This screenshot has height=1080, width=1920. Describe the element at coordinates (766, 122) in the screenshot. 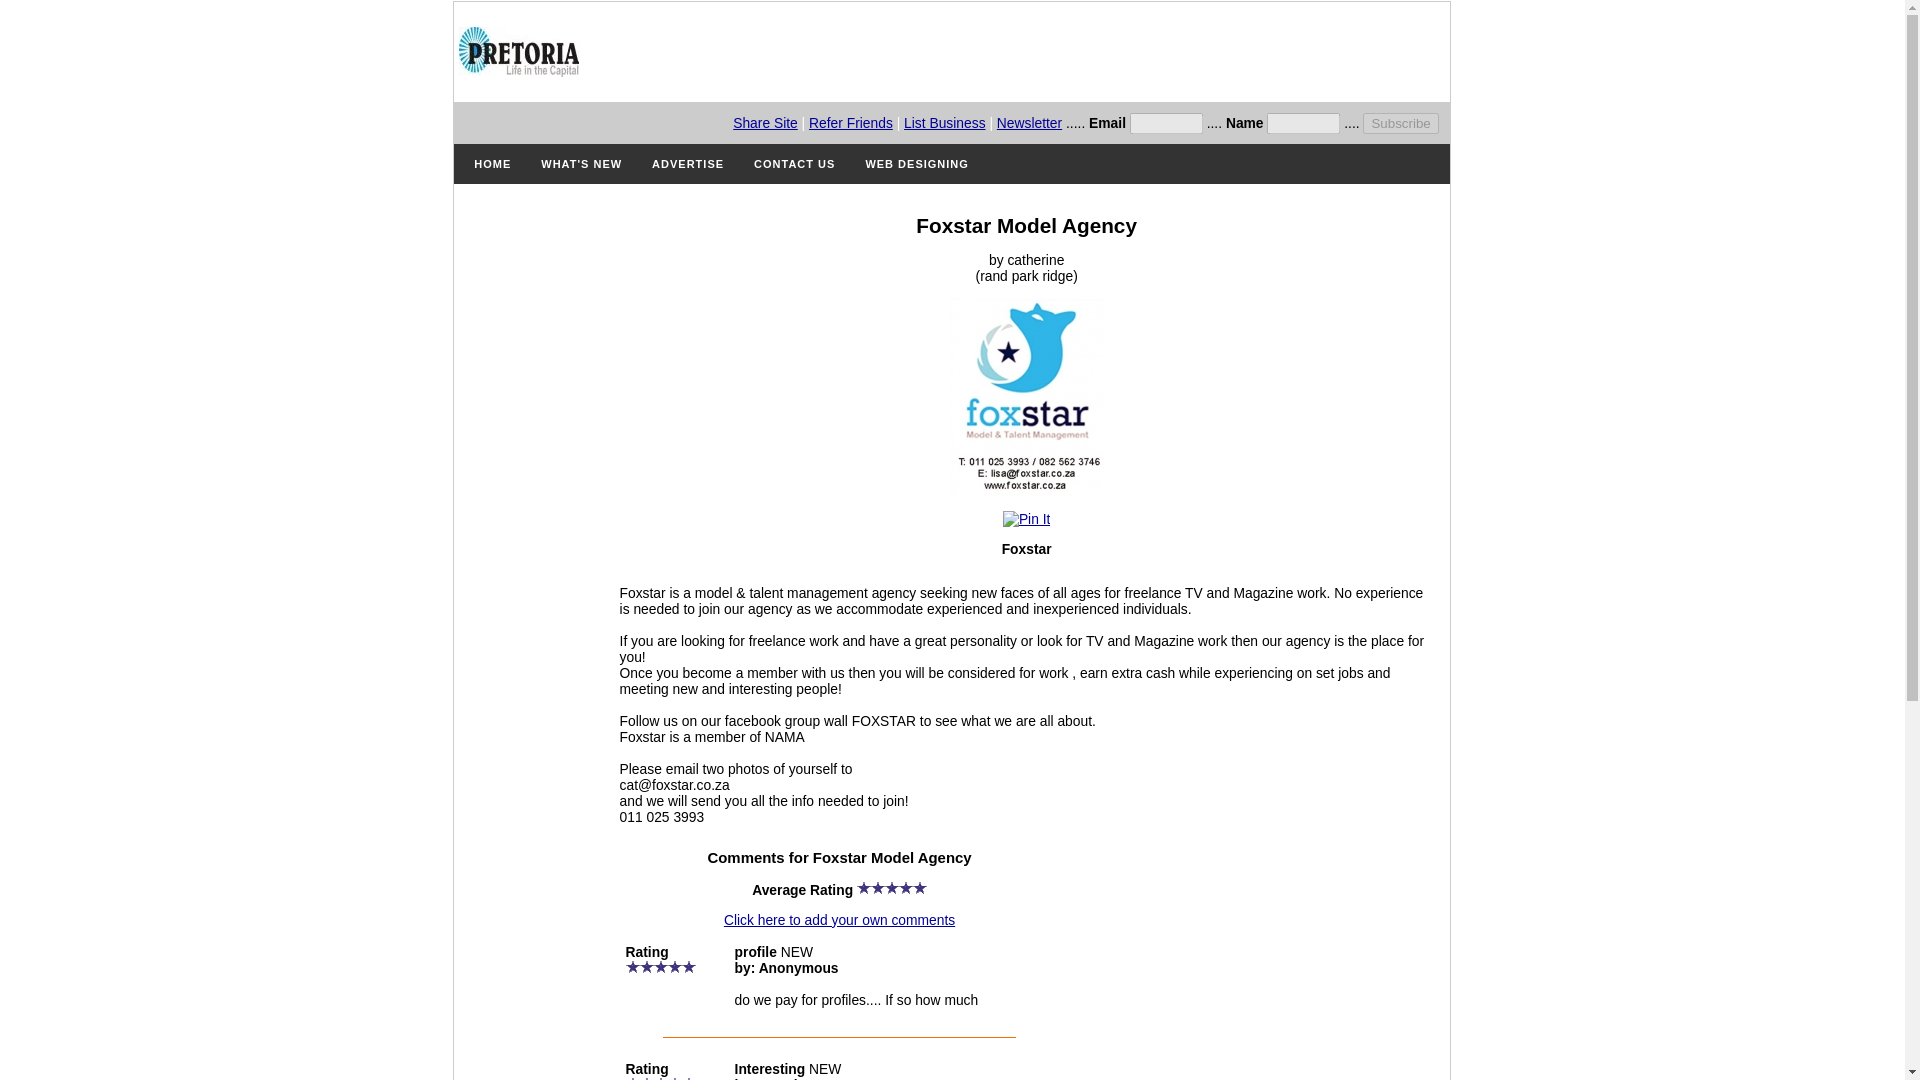

I see `Share Site` at that location.